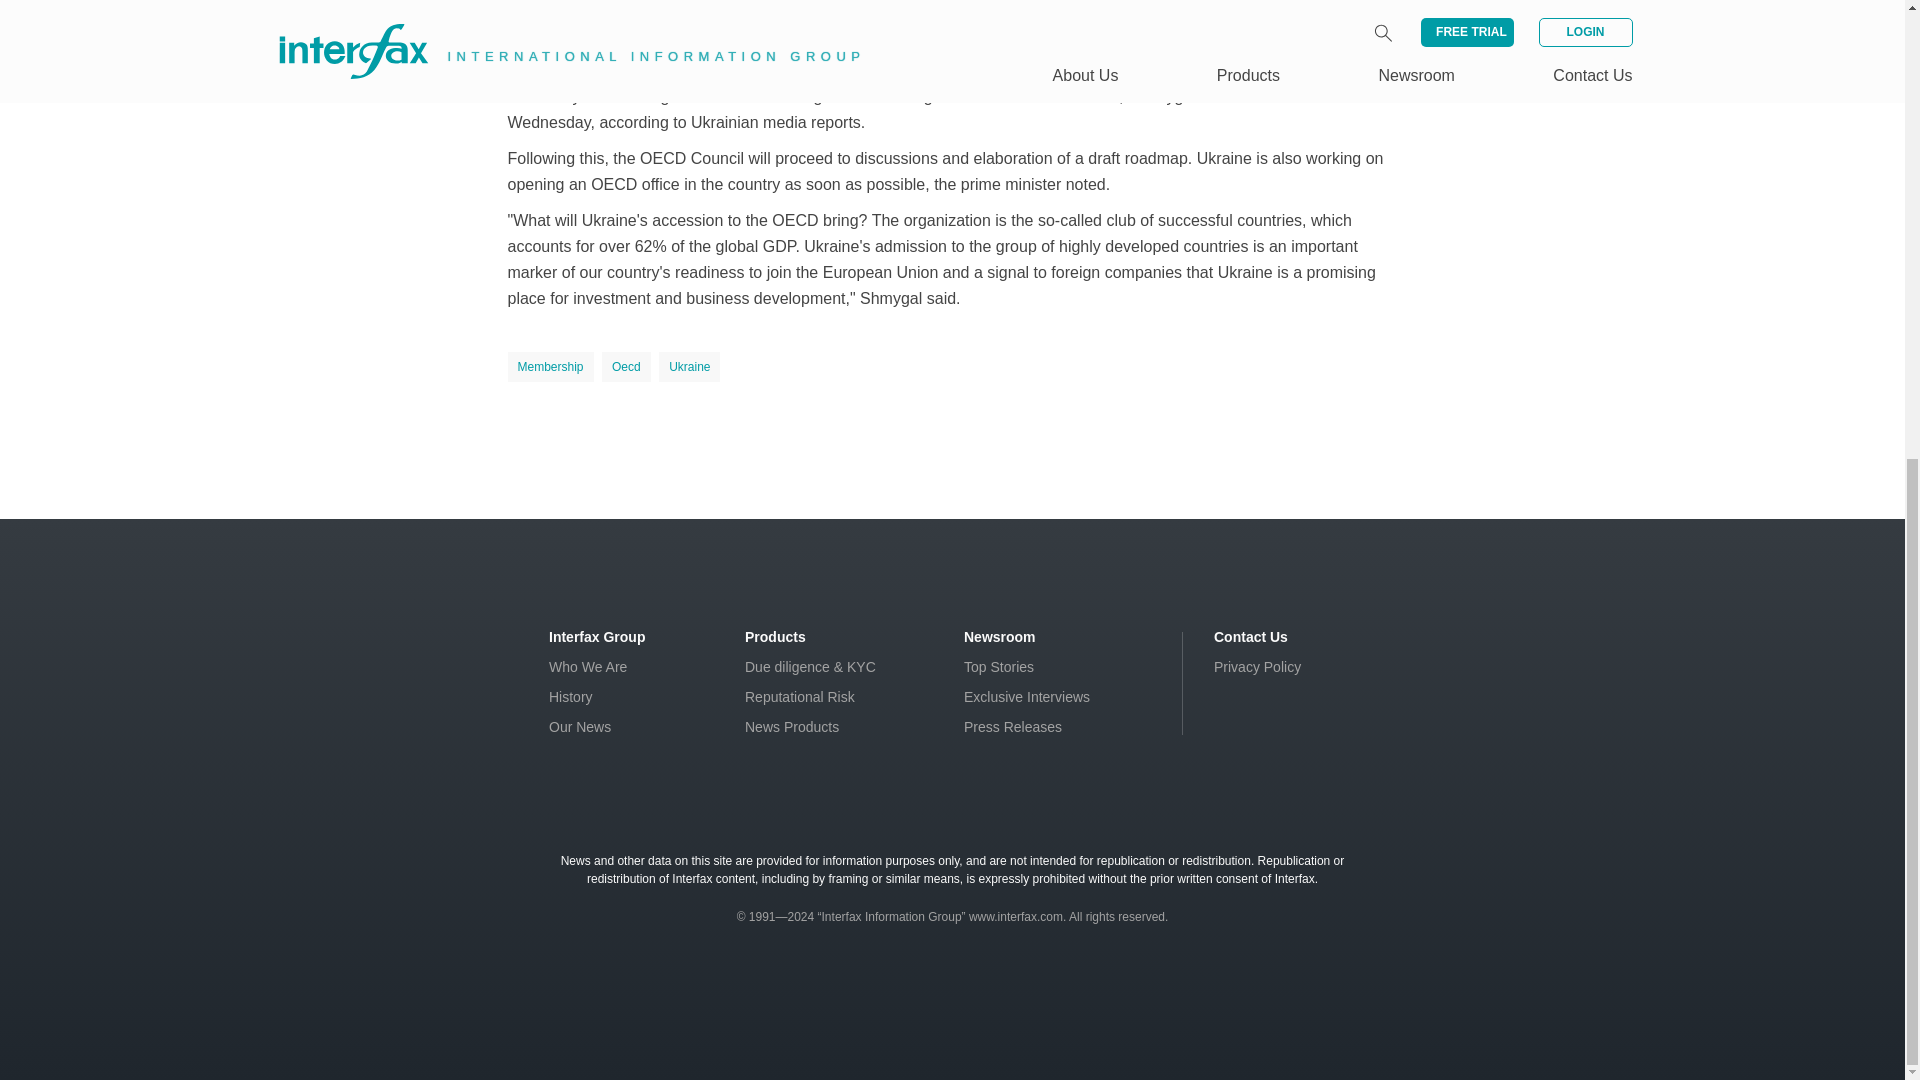 This screenshot has height=1080, width=1920. I want to click on Interfax Group, so click(597, 636).